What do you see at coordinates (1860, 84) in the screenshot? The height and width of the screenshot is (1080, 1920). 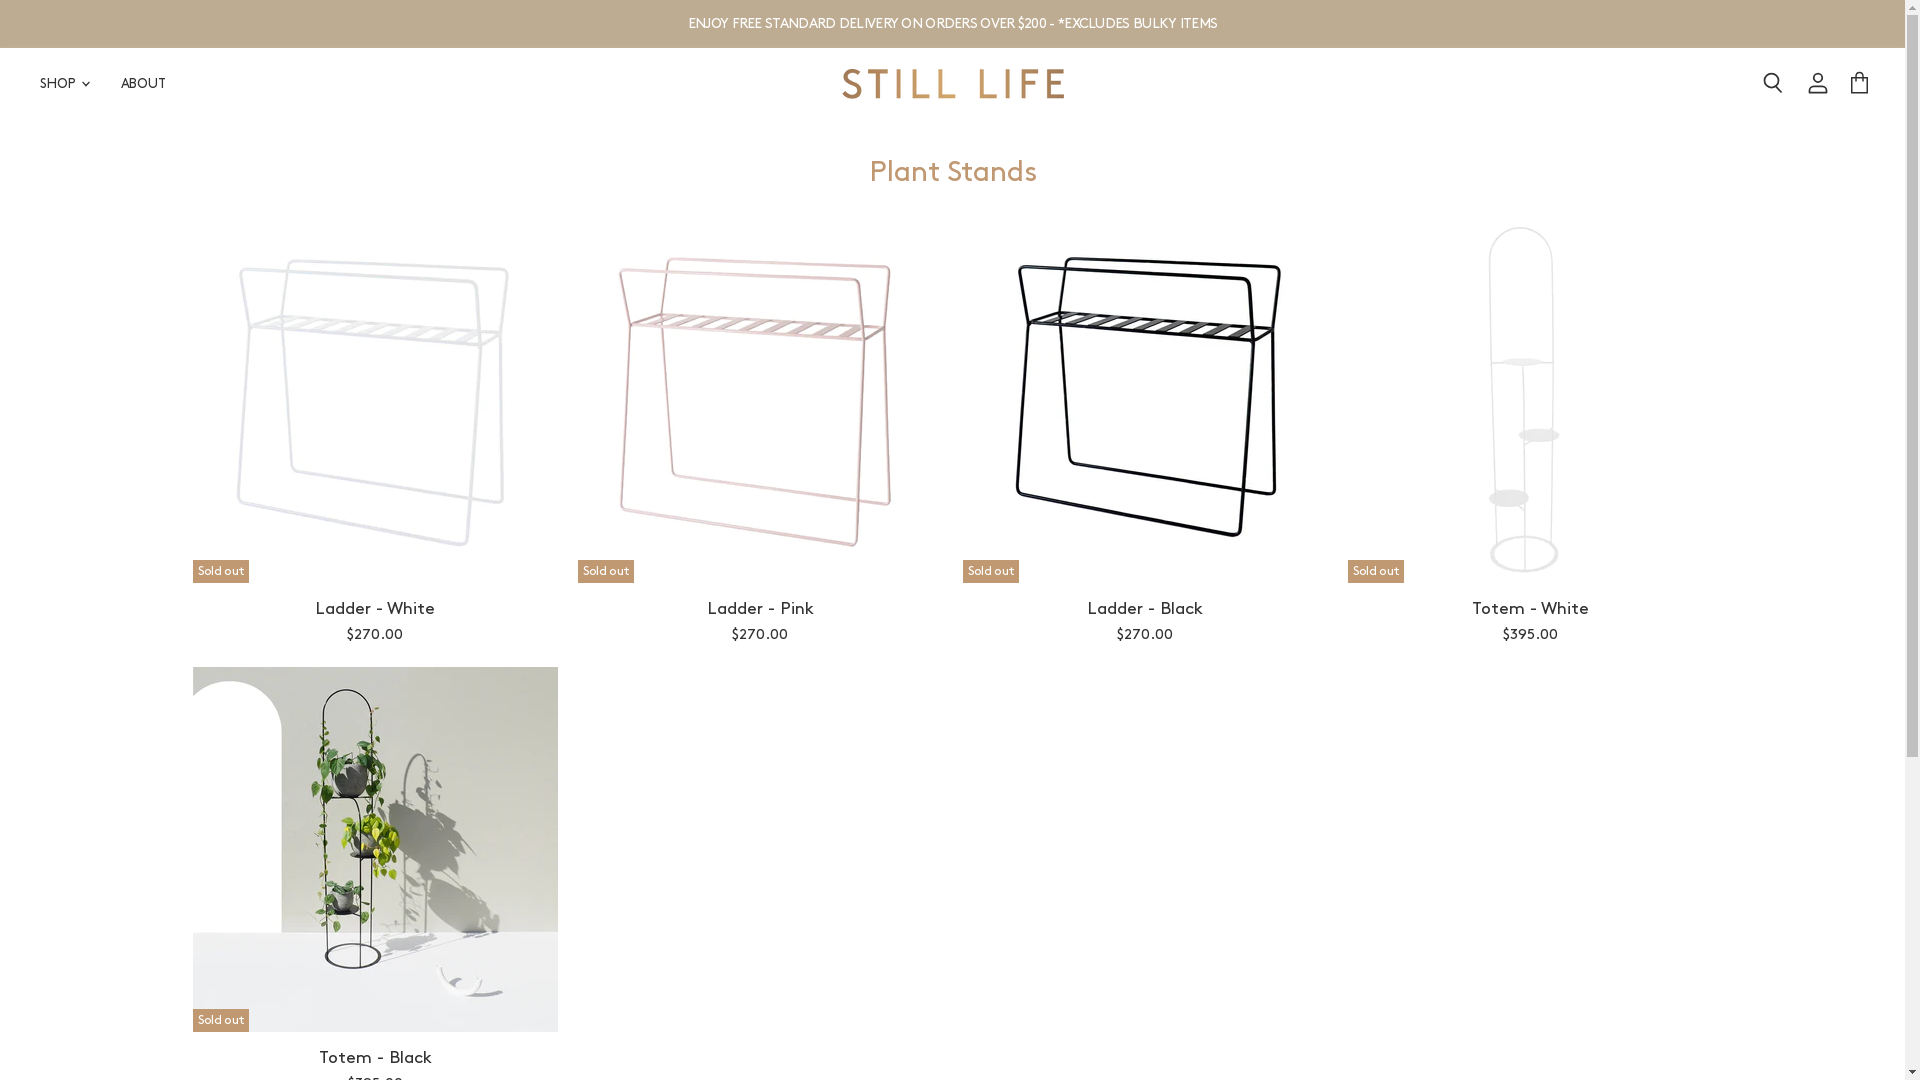 I see `View cart` at bounding box center [1860, 84].